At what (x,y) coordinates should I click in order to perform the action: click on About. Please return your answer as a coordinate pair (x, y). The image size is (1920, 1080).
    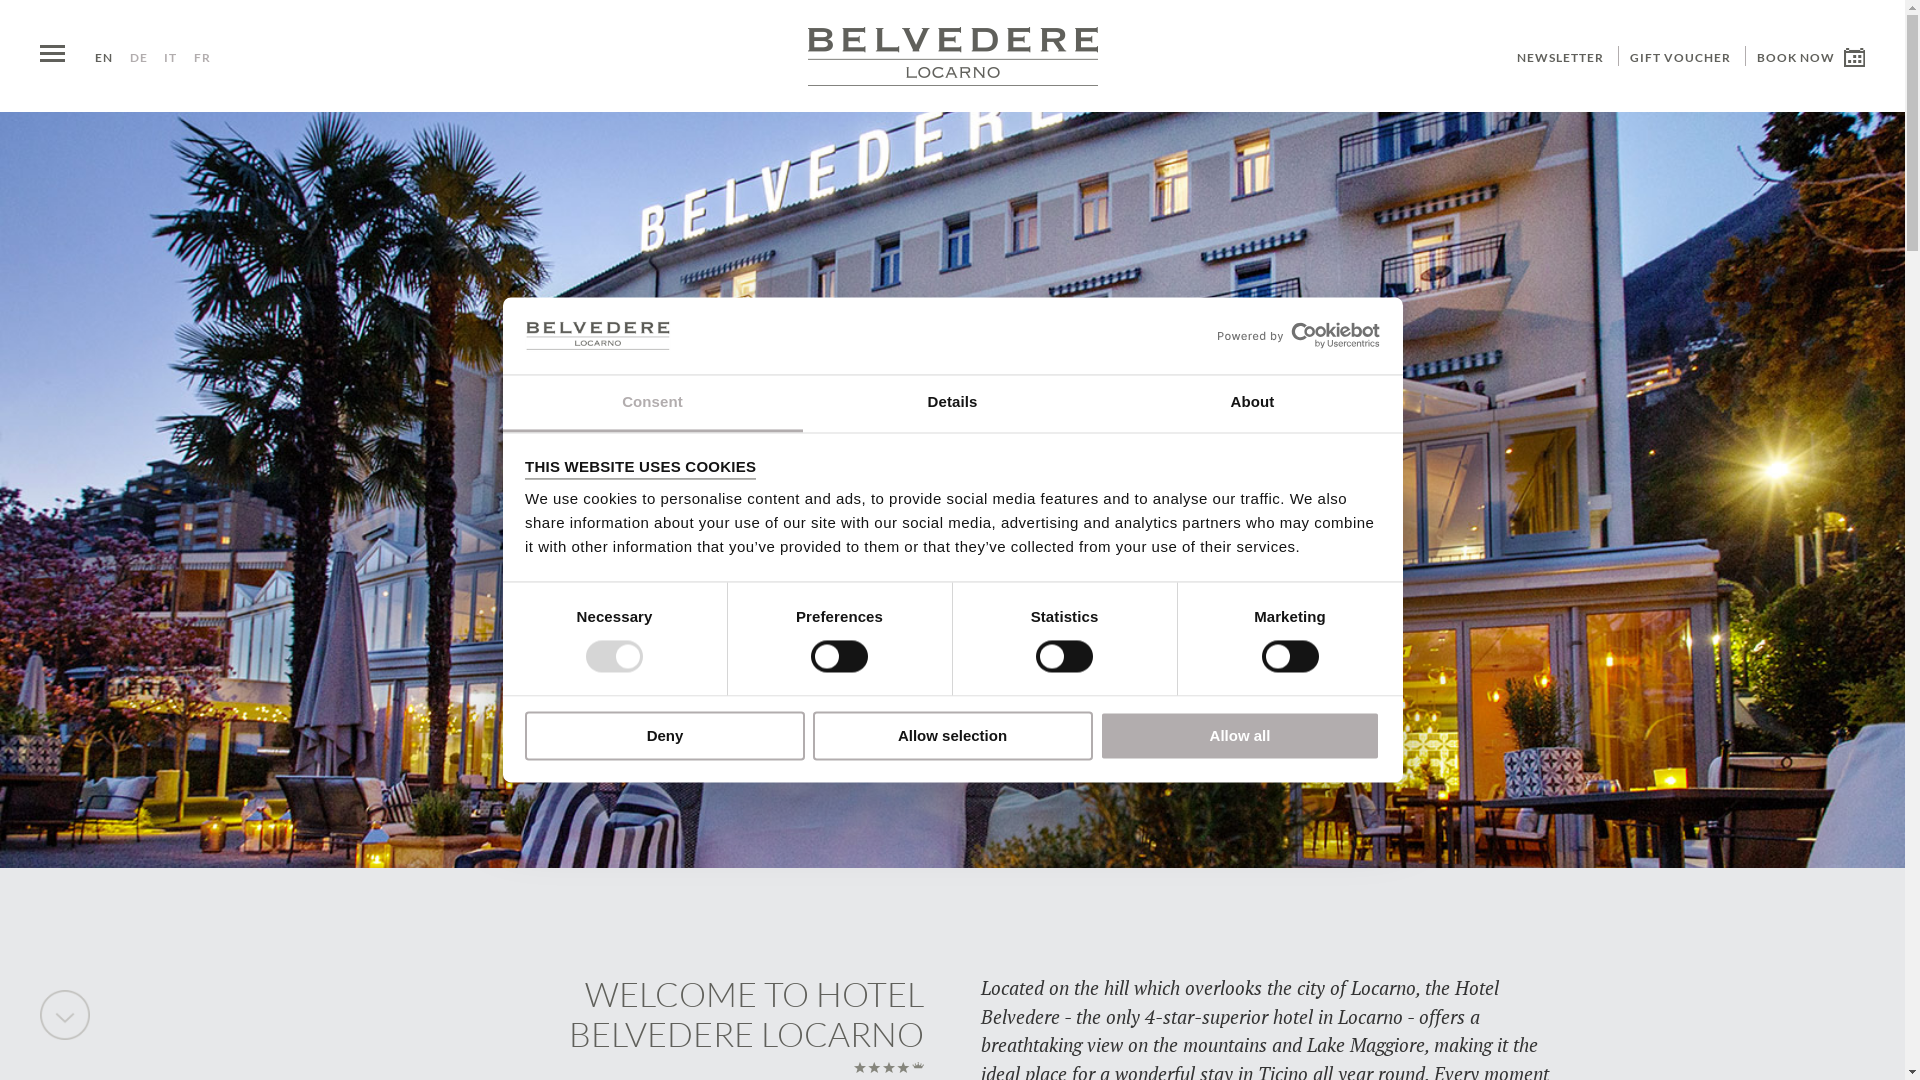
    Looking at the image, I should click on (1252, 404).